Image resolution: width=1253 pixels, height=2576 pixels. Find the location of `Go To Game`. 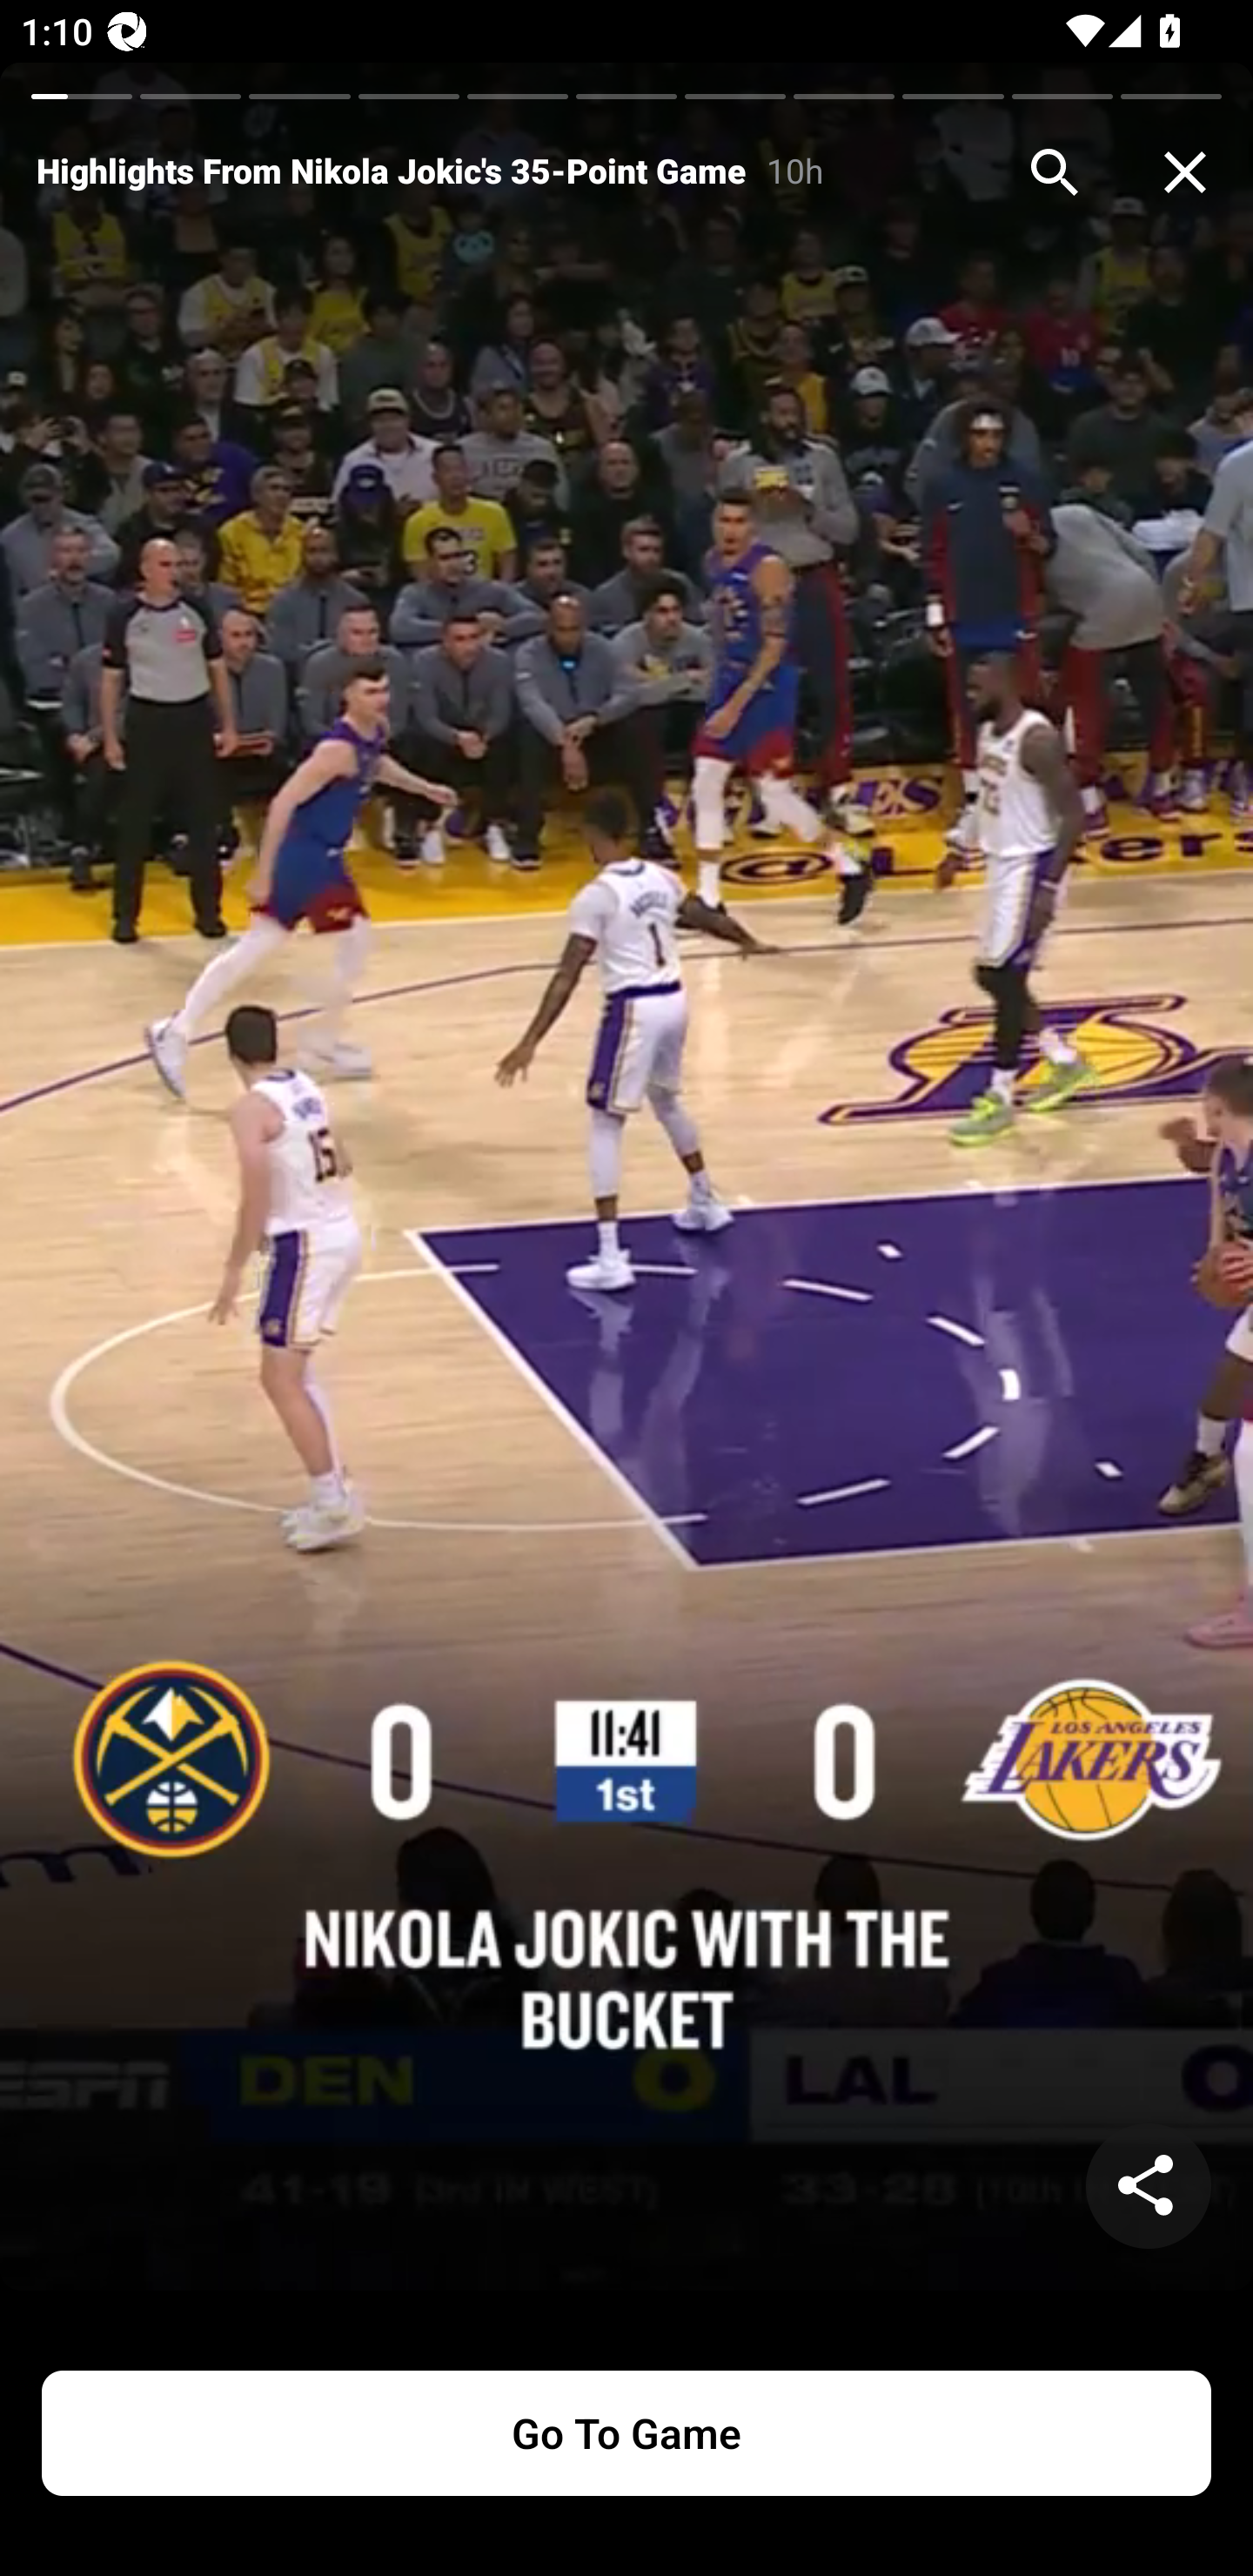

Go To Game is located at coordinates (626, 2433).